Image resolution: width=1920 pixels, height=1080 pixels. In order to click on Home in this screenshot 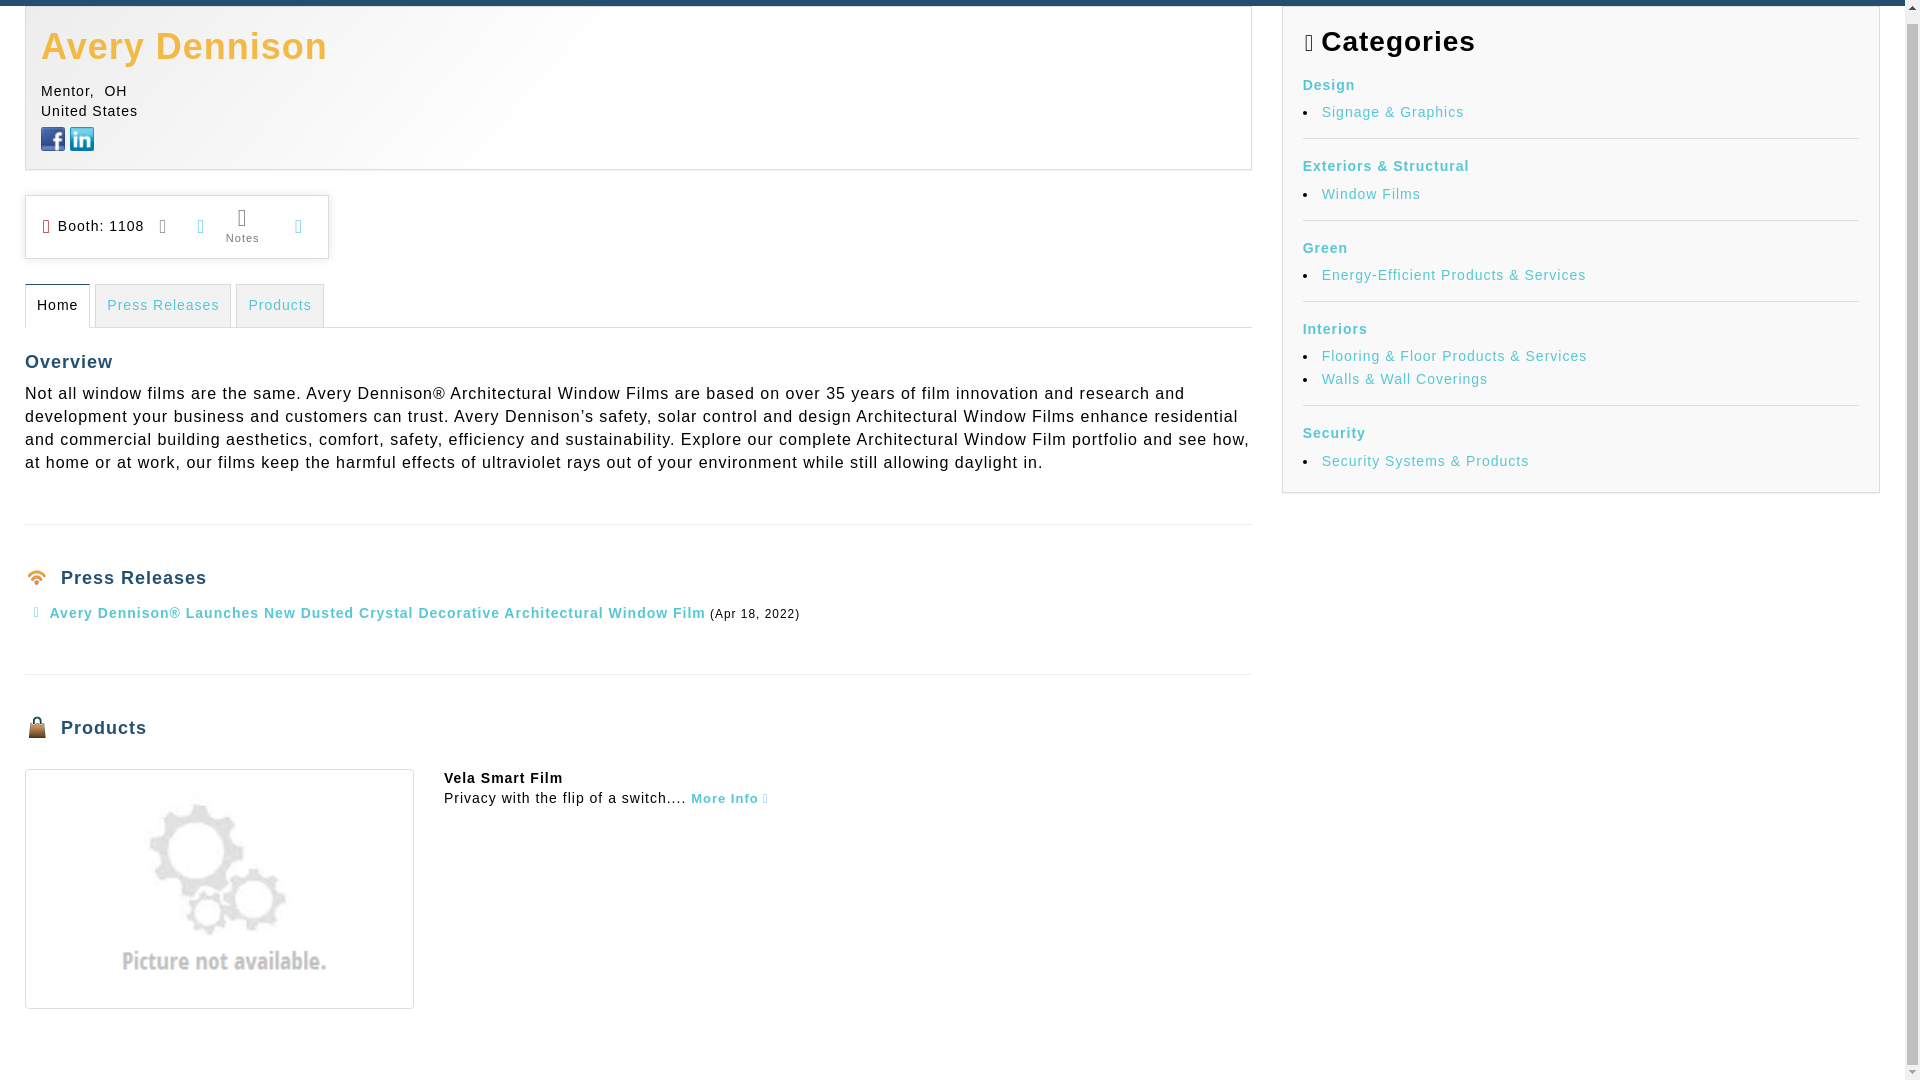, I will do `click(57, 306)`.